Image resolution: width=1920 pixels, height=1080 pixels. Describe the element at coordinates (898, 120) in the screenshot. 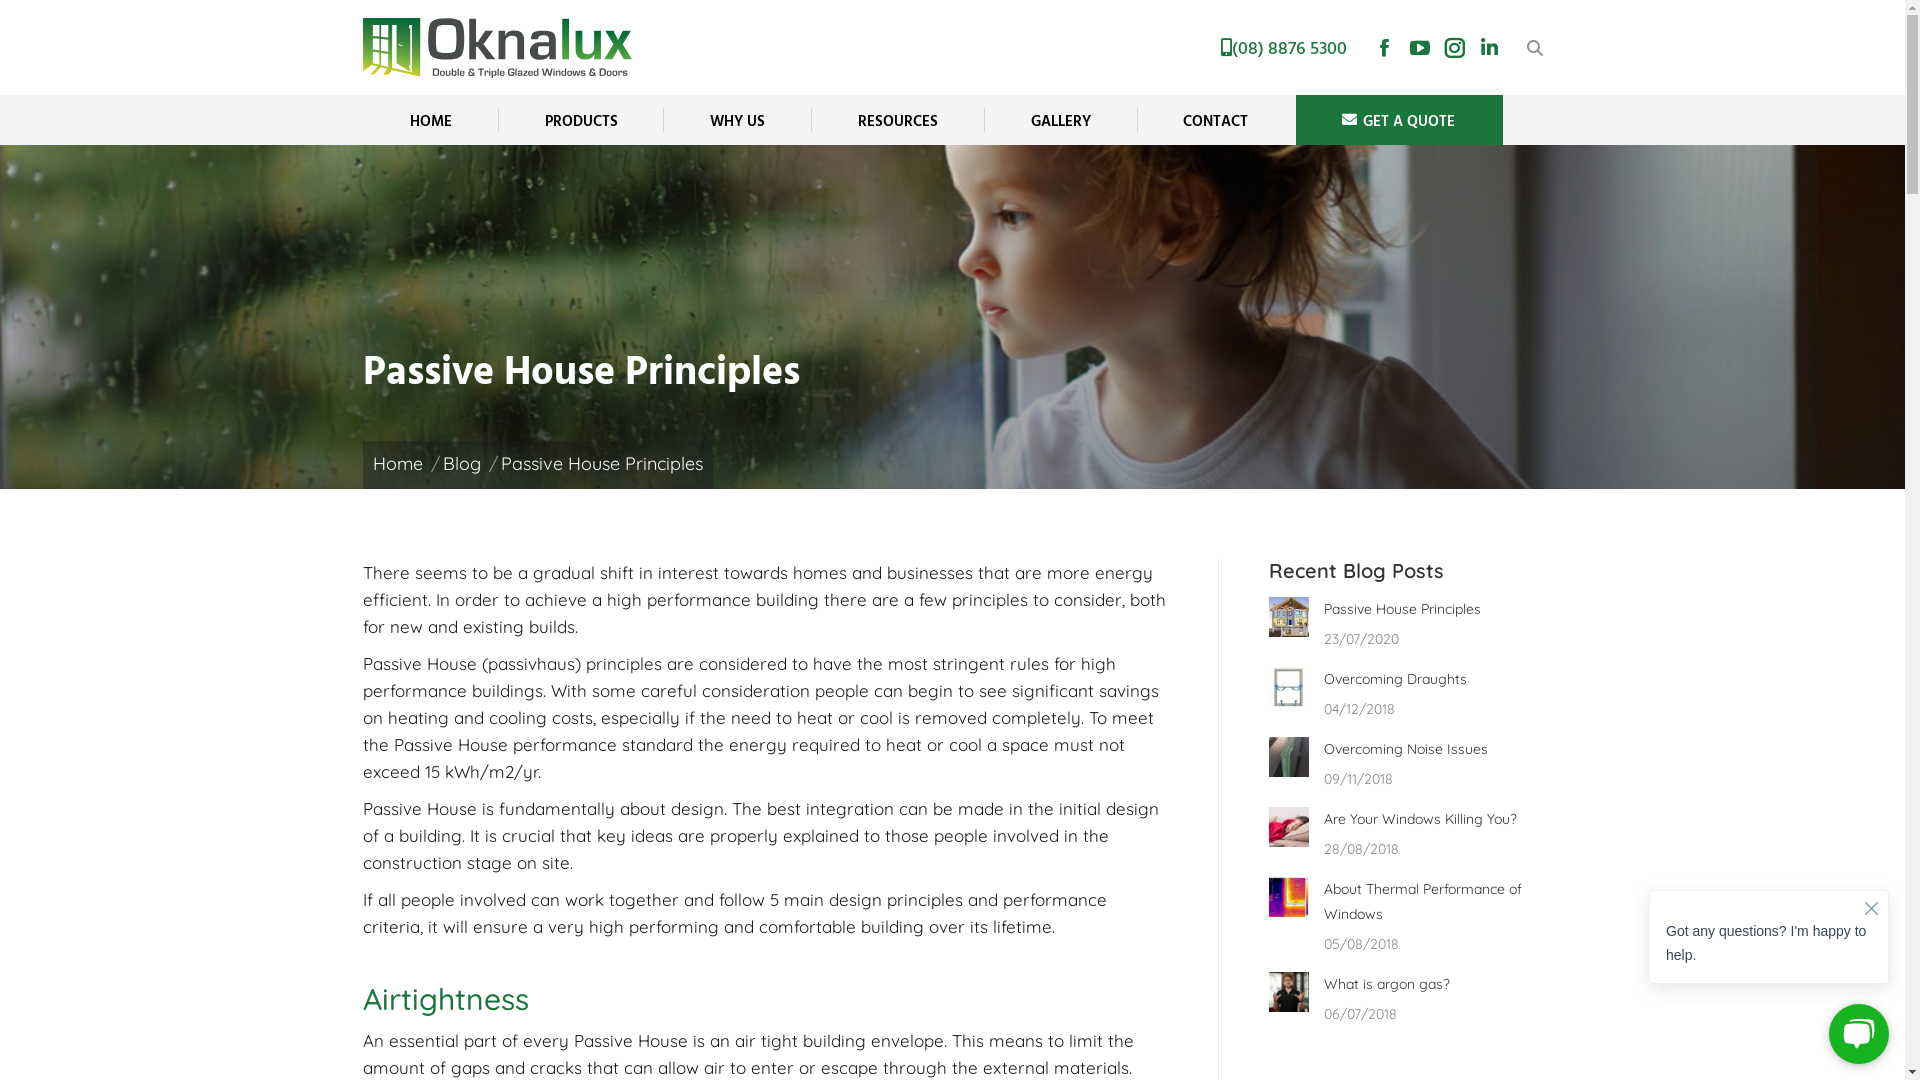

I see `RESOURCES` at that location.